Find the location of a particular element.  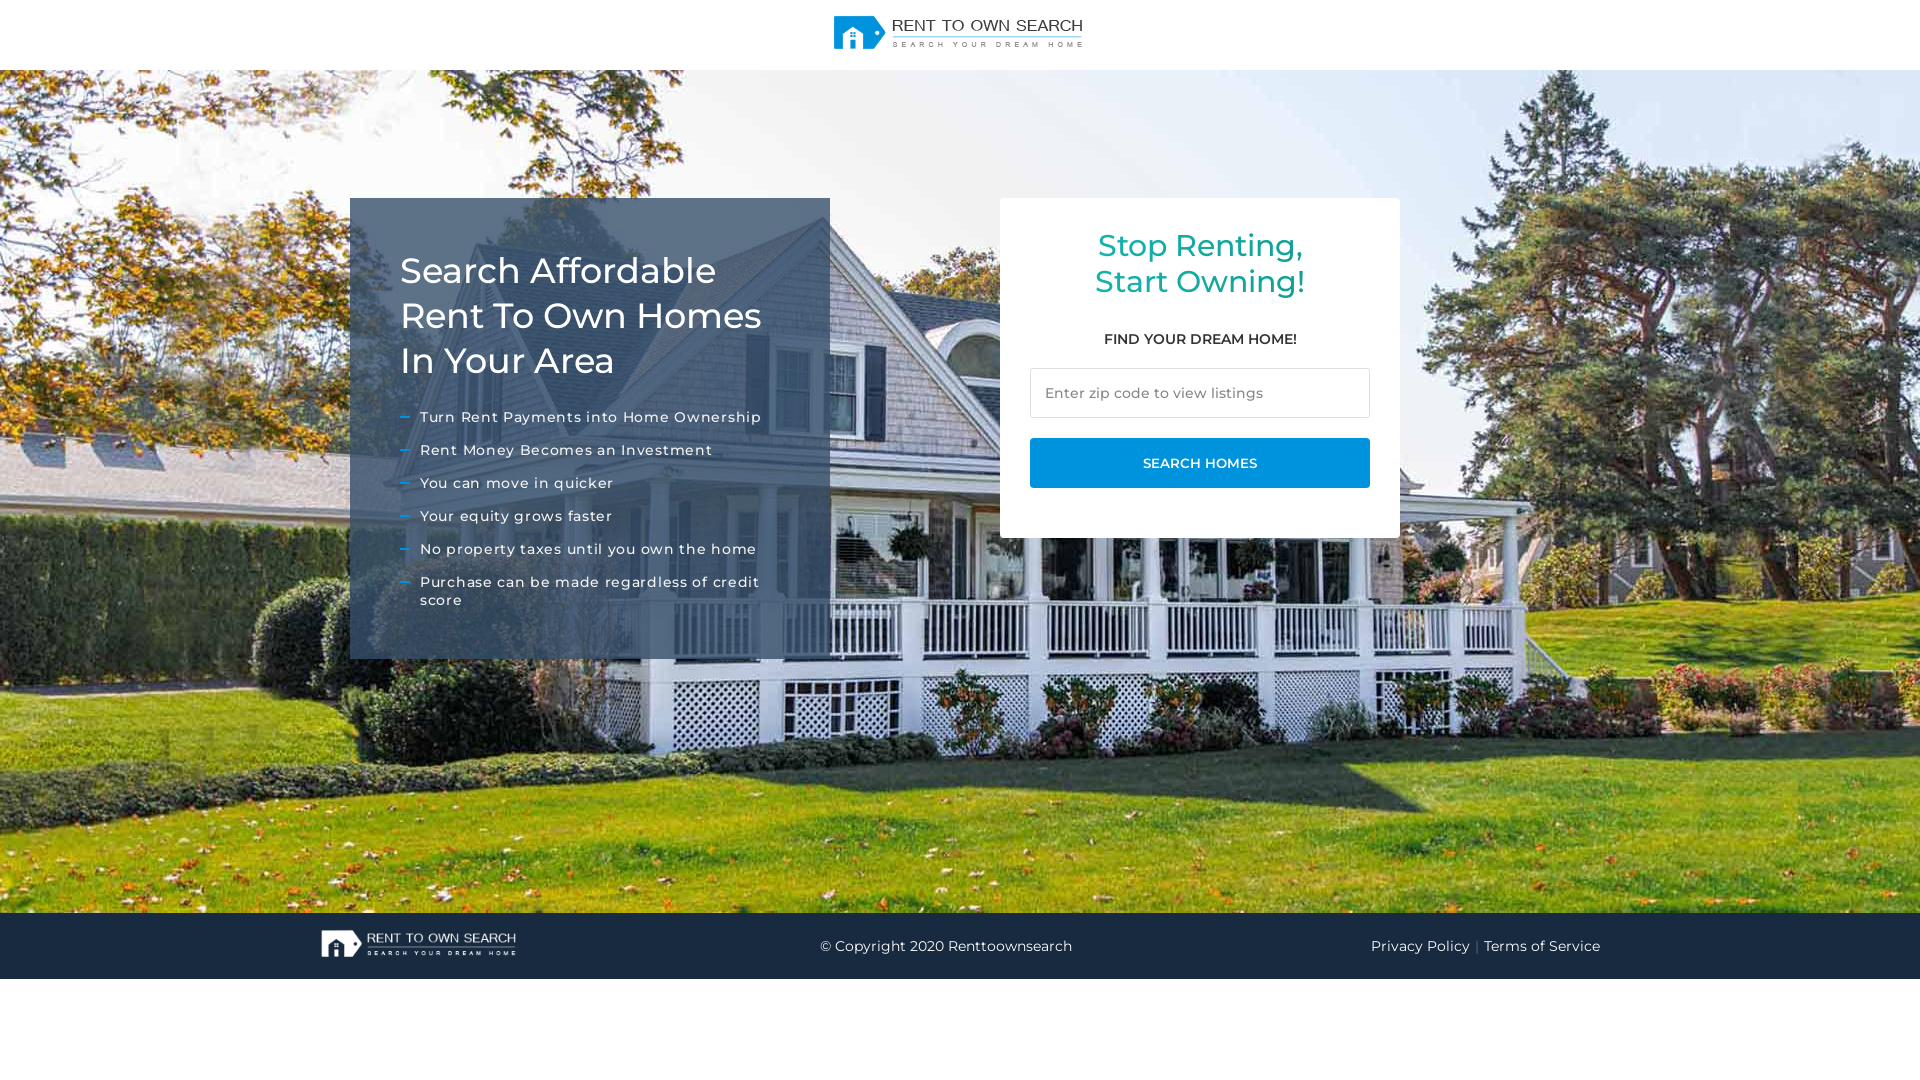

Privacy Policy is located at coordinates (1428, 946).